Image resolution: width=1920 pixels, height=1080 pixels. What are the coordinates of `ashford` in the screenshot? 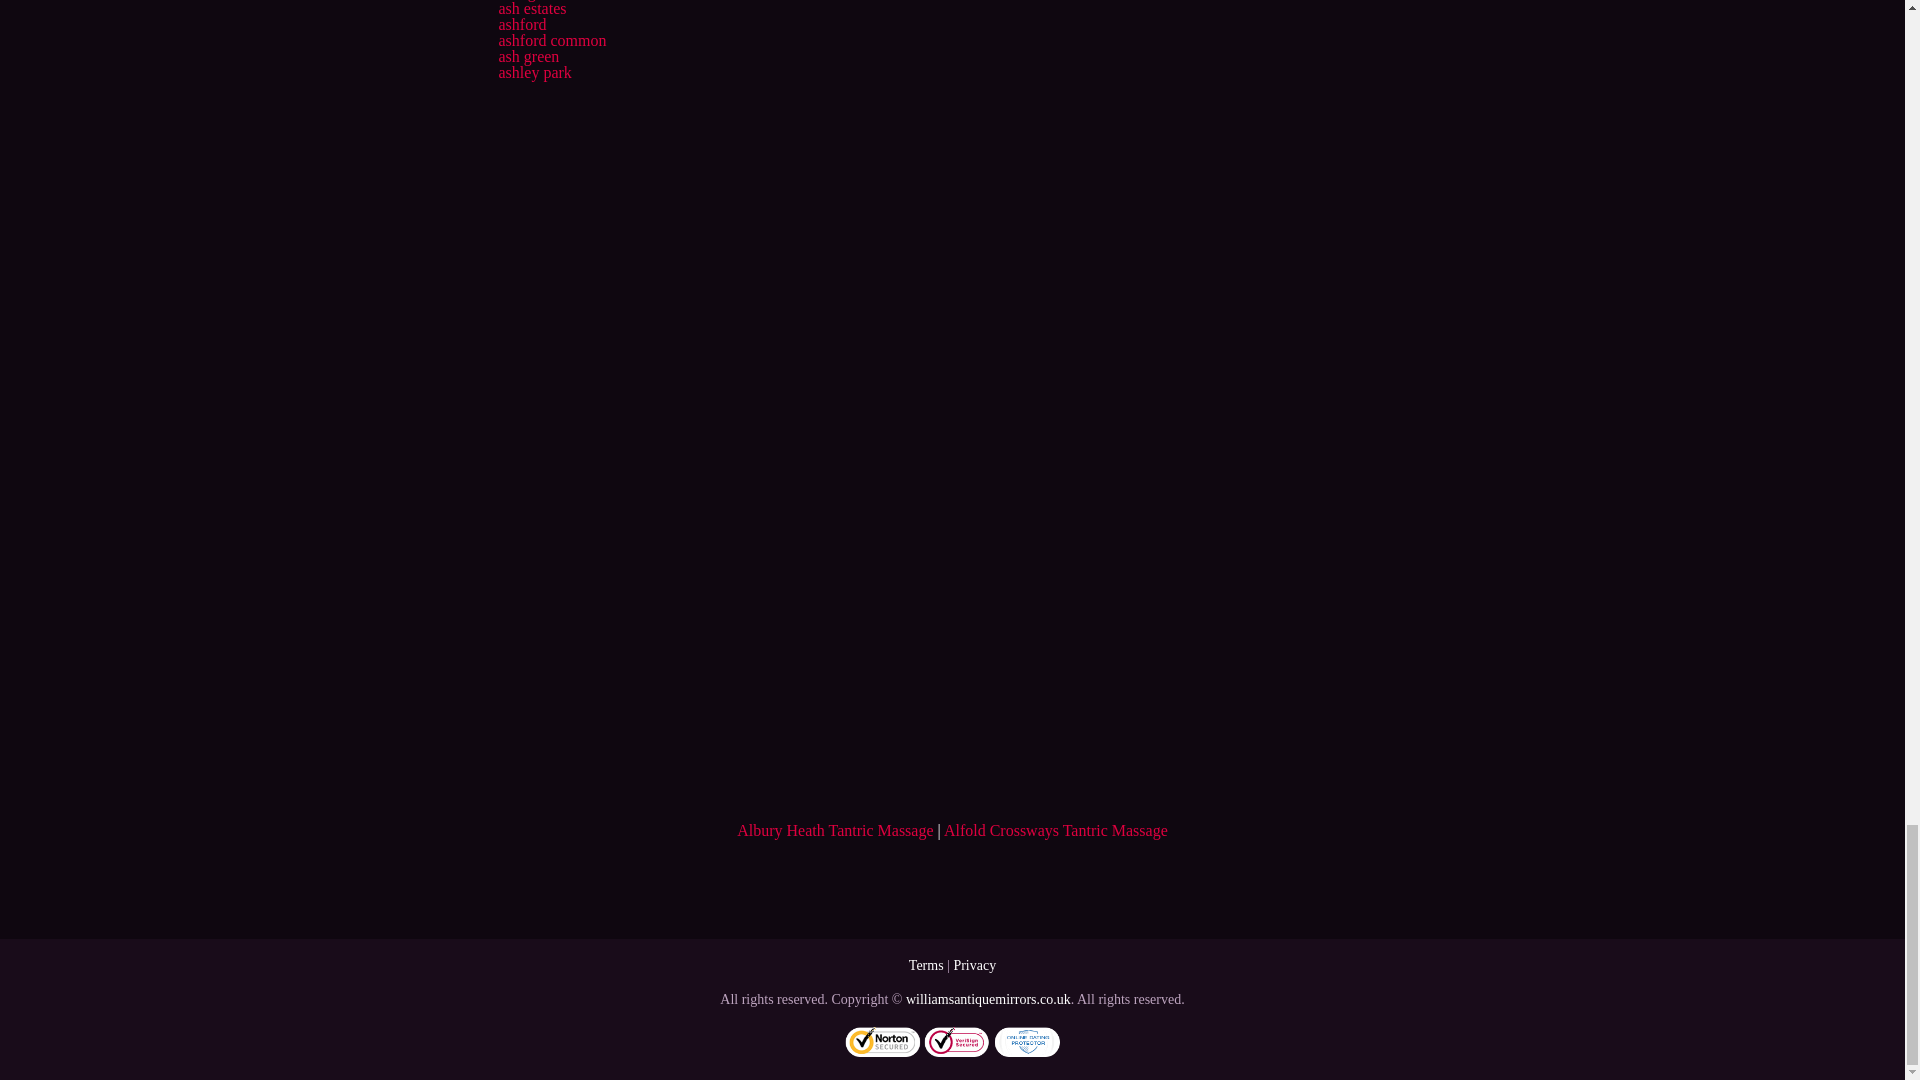 It's located at (521, 24).